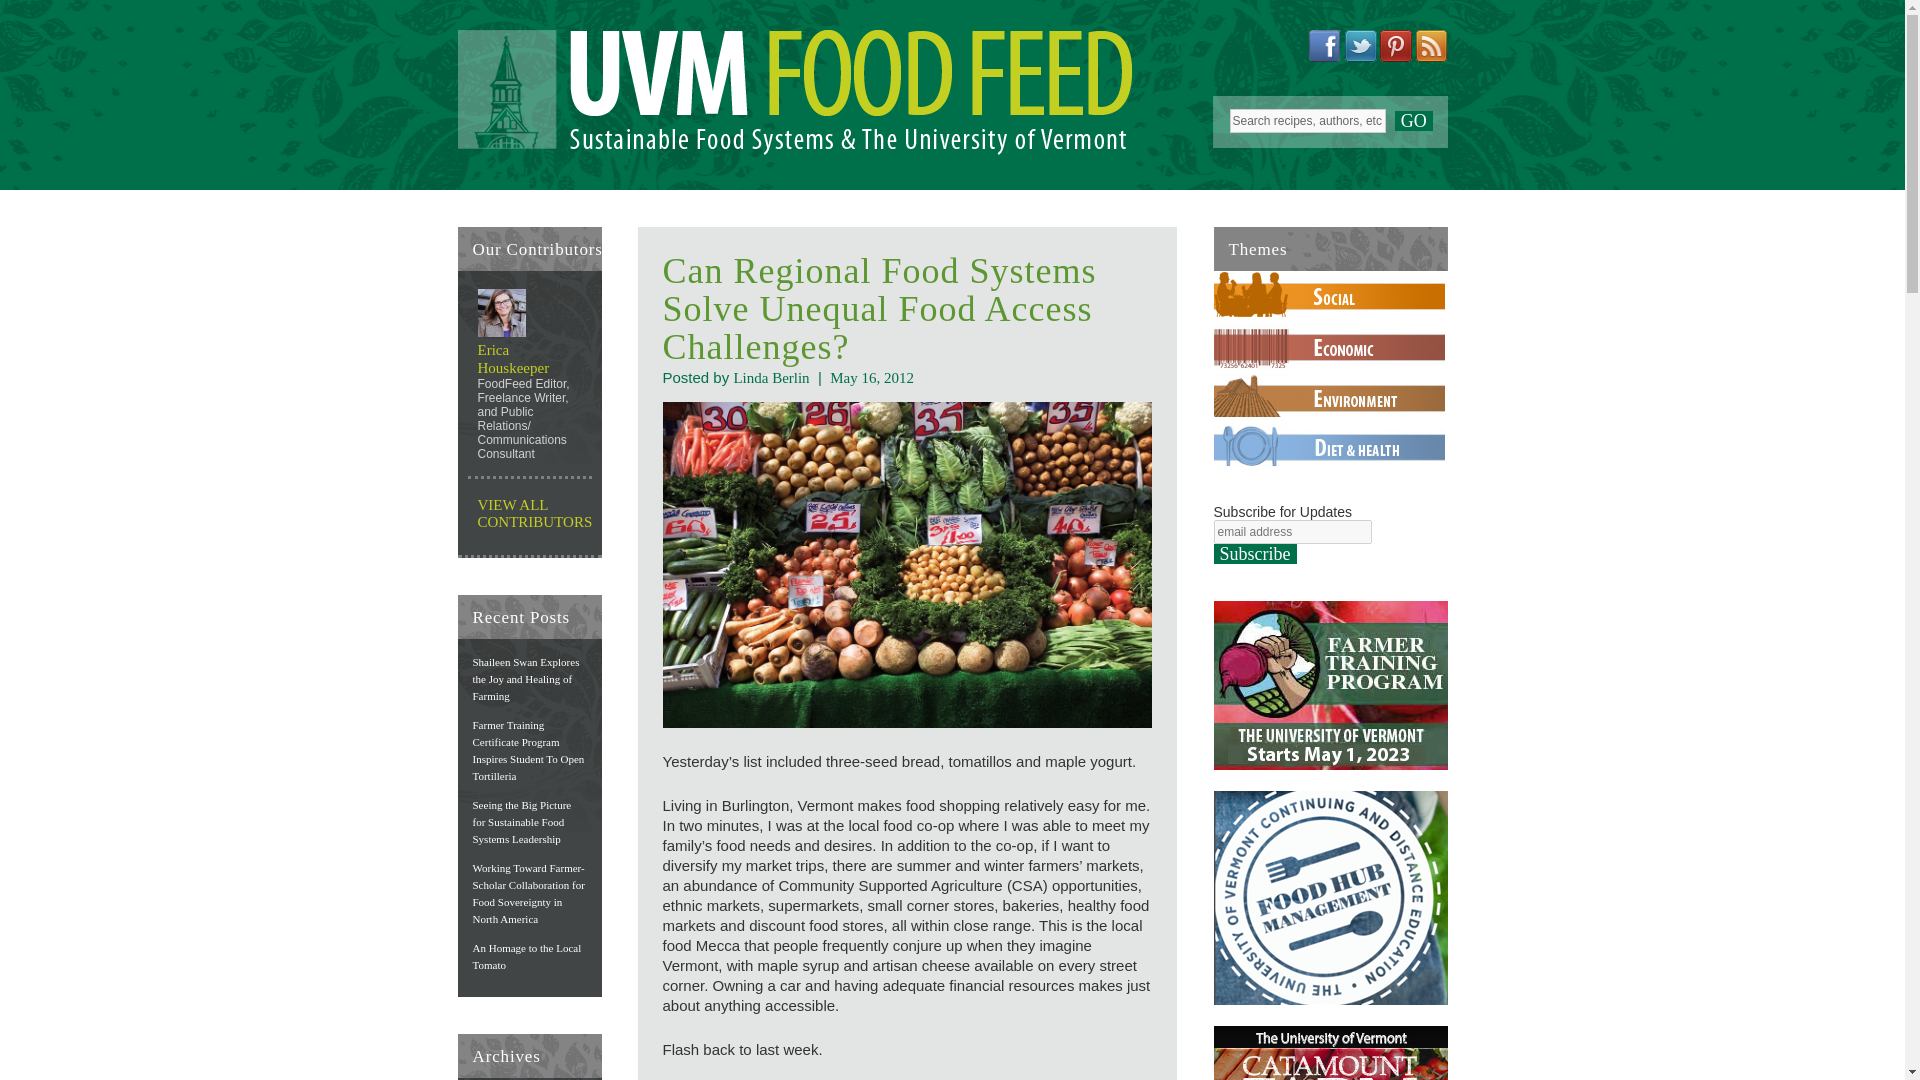 The image size is (1920, 1080). What do you see at coordinates (770, 378) in the screenshot?
I see `View all posts by Linda Berlin` at bounding box center [770, 378].